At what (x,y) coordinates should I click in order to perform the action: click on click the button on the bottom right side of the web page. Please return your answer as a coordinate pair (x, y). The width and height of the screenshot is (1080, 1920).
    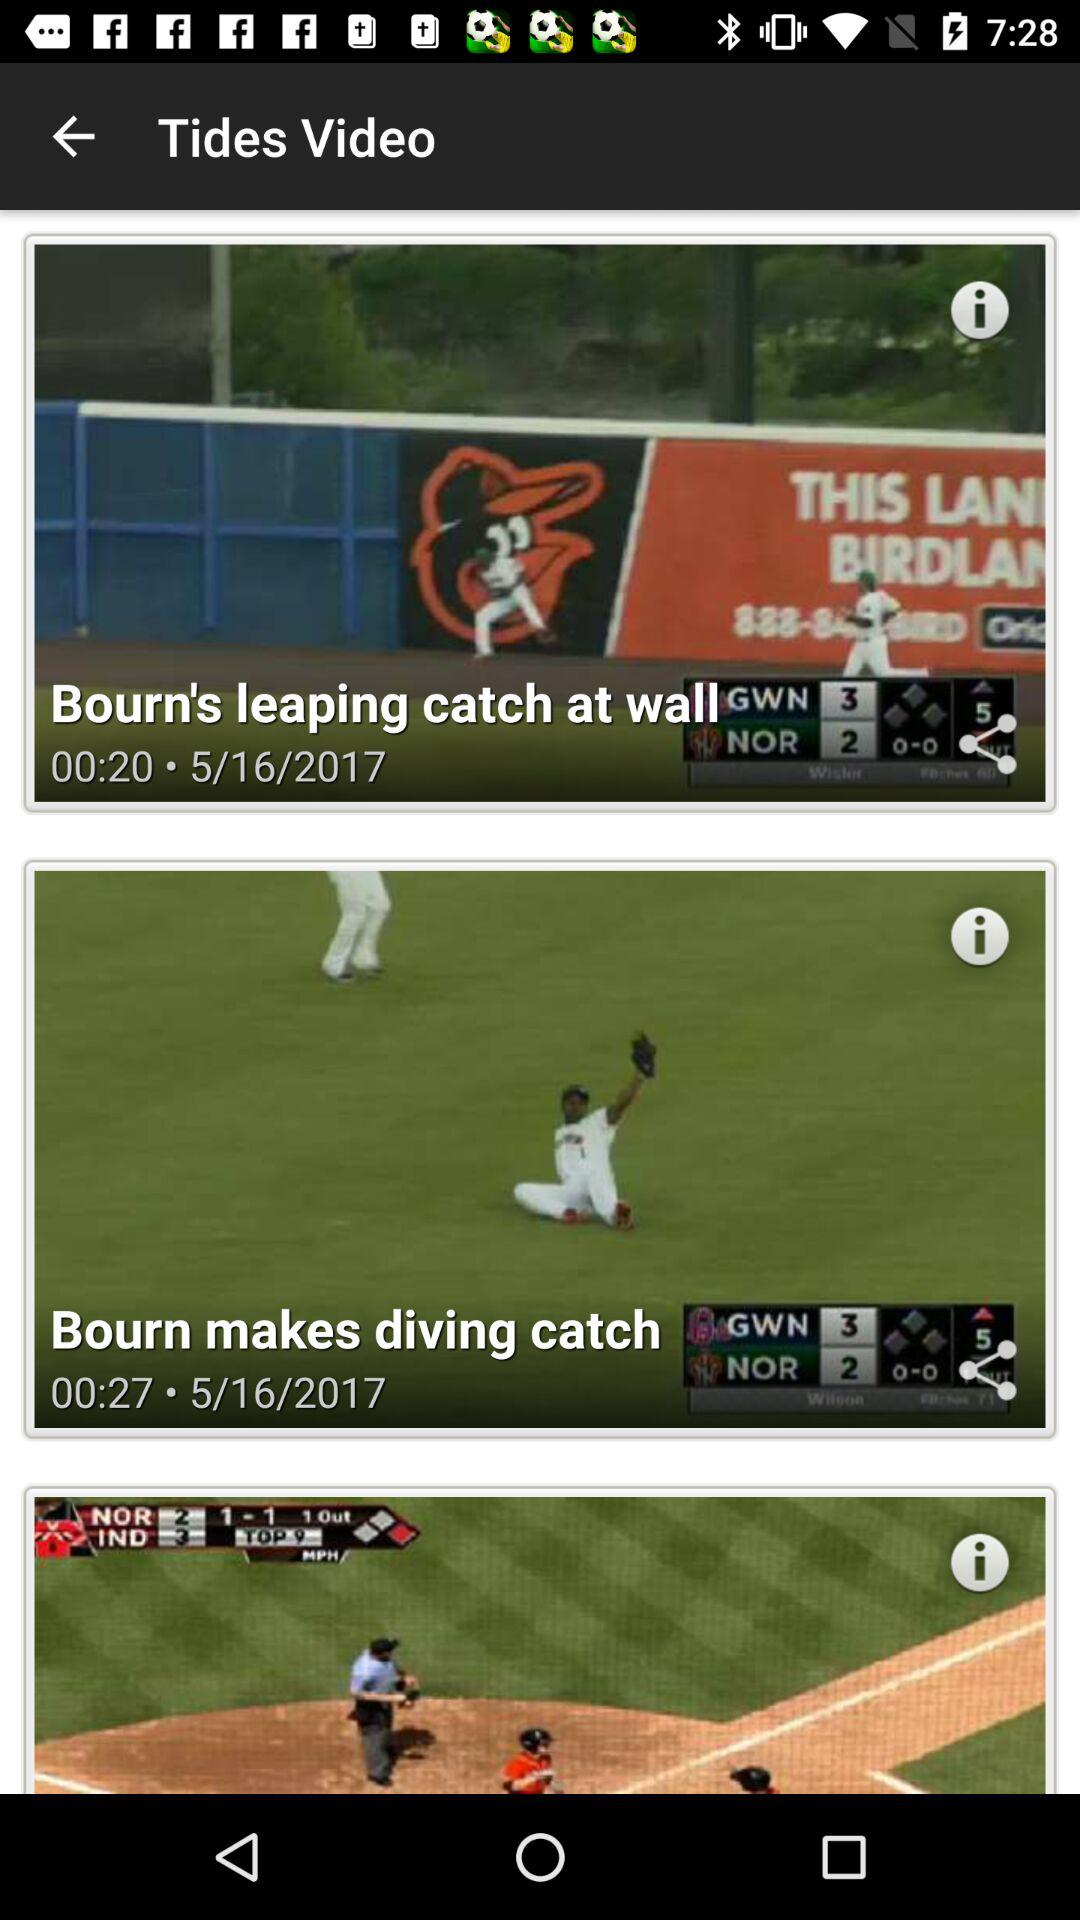
    Looking at the image, I should click on (980, 1562).